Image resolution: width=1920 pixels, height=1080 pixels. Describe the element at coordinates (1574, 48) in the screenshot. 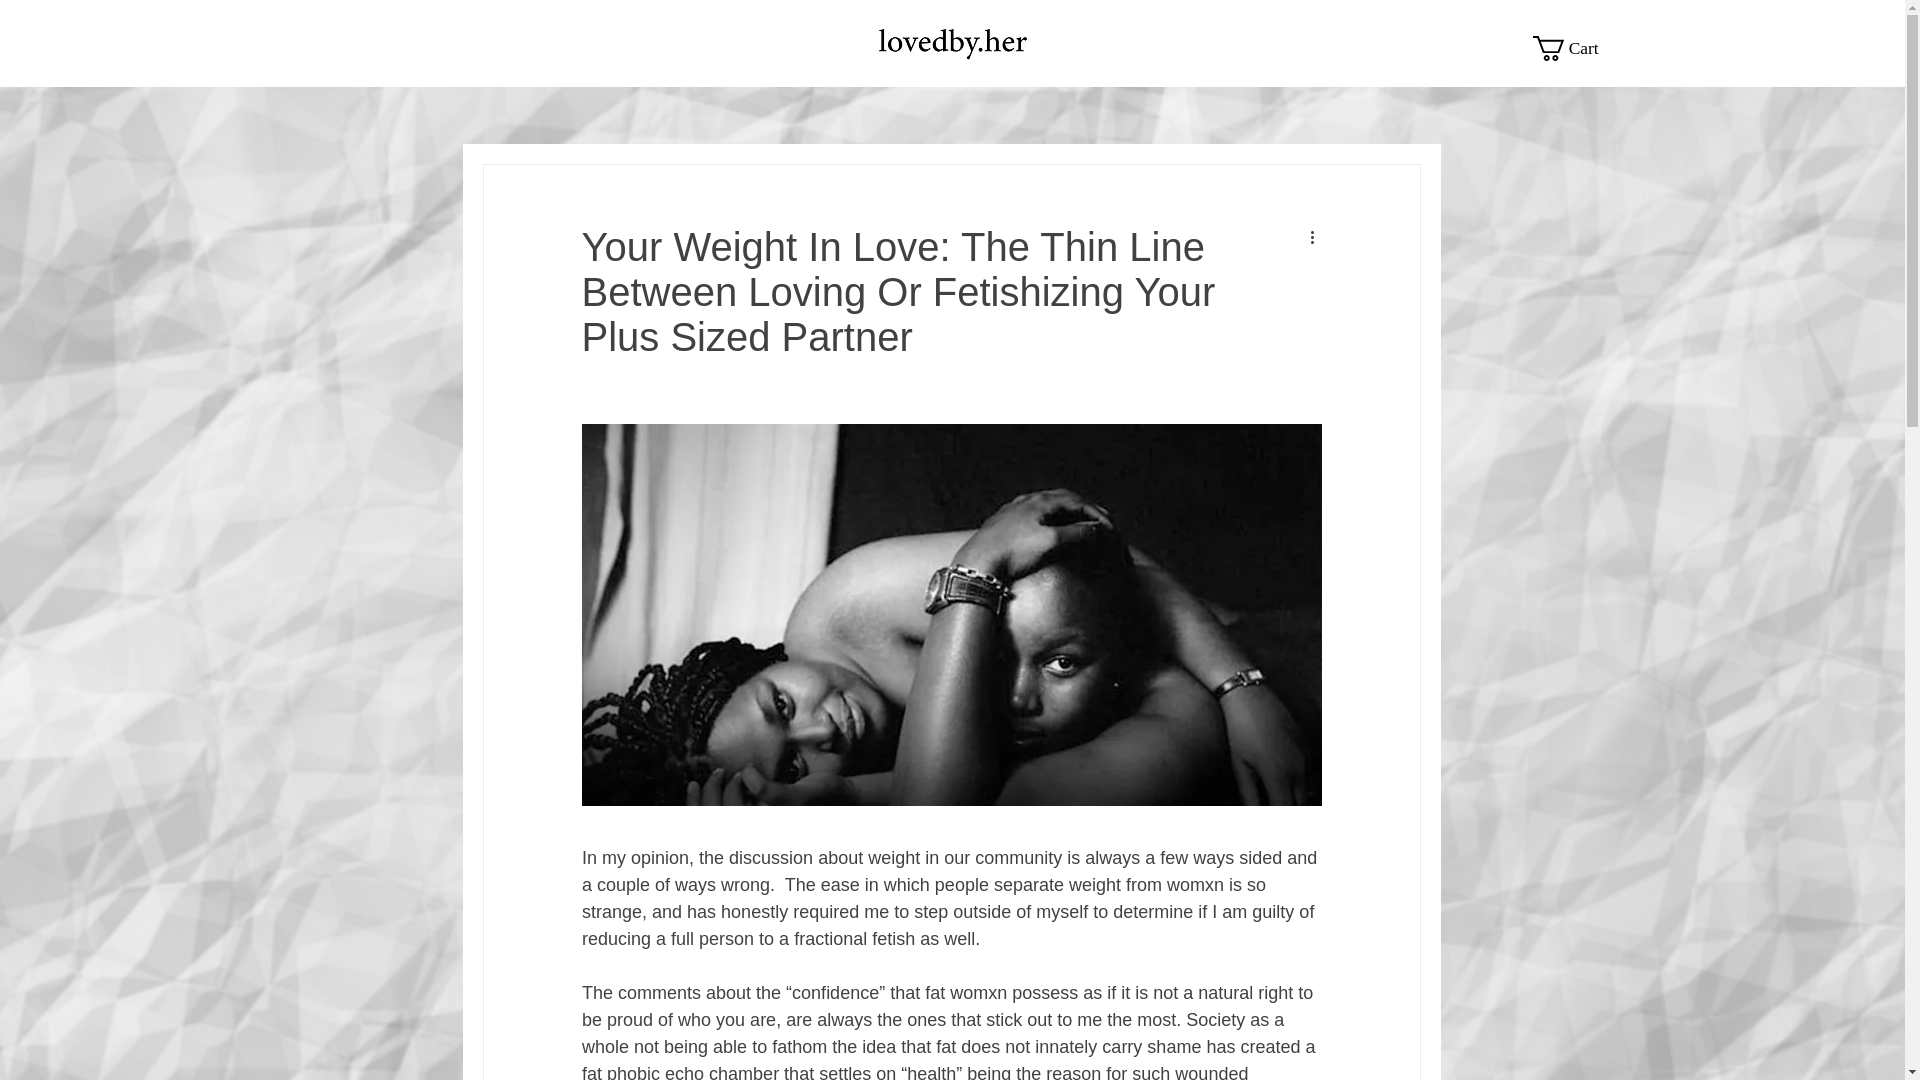

I see `Cart` at that location.